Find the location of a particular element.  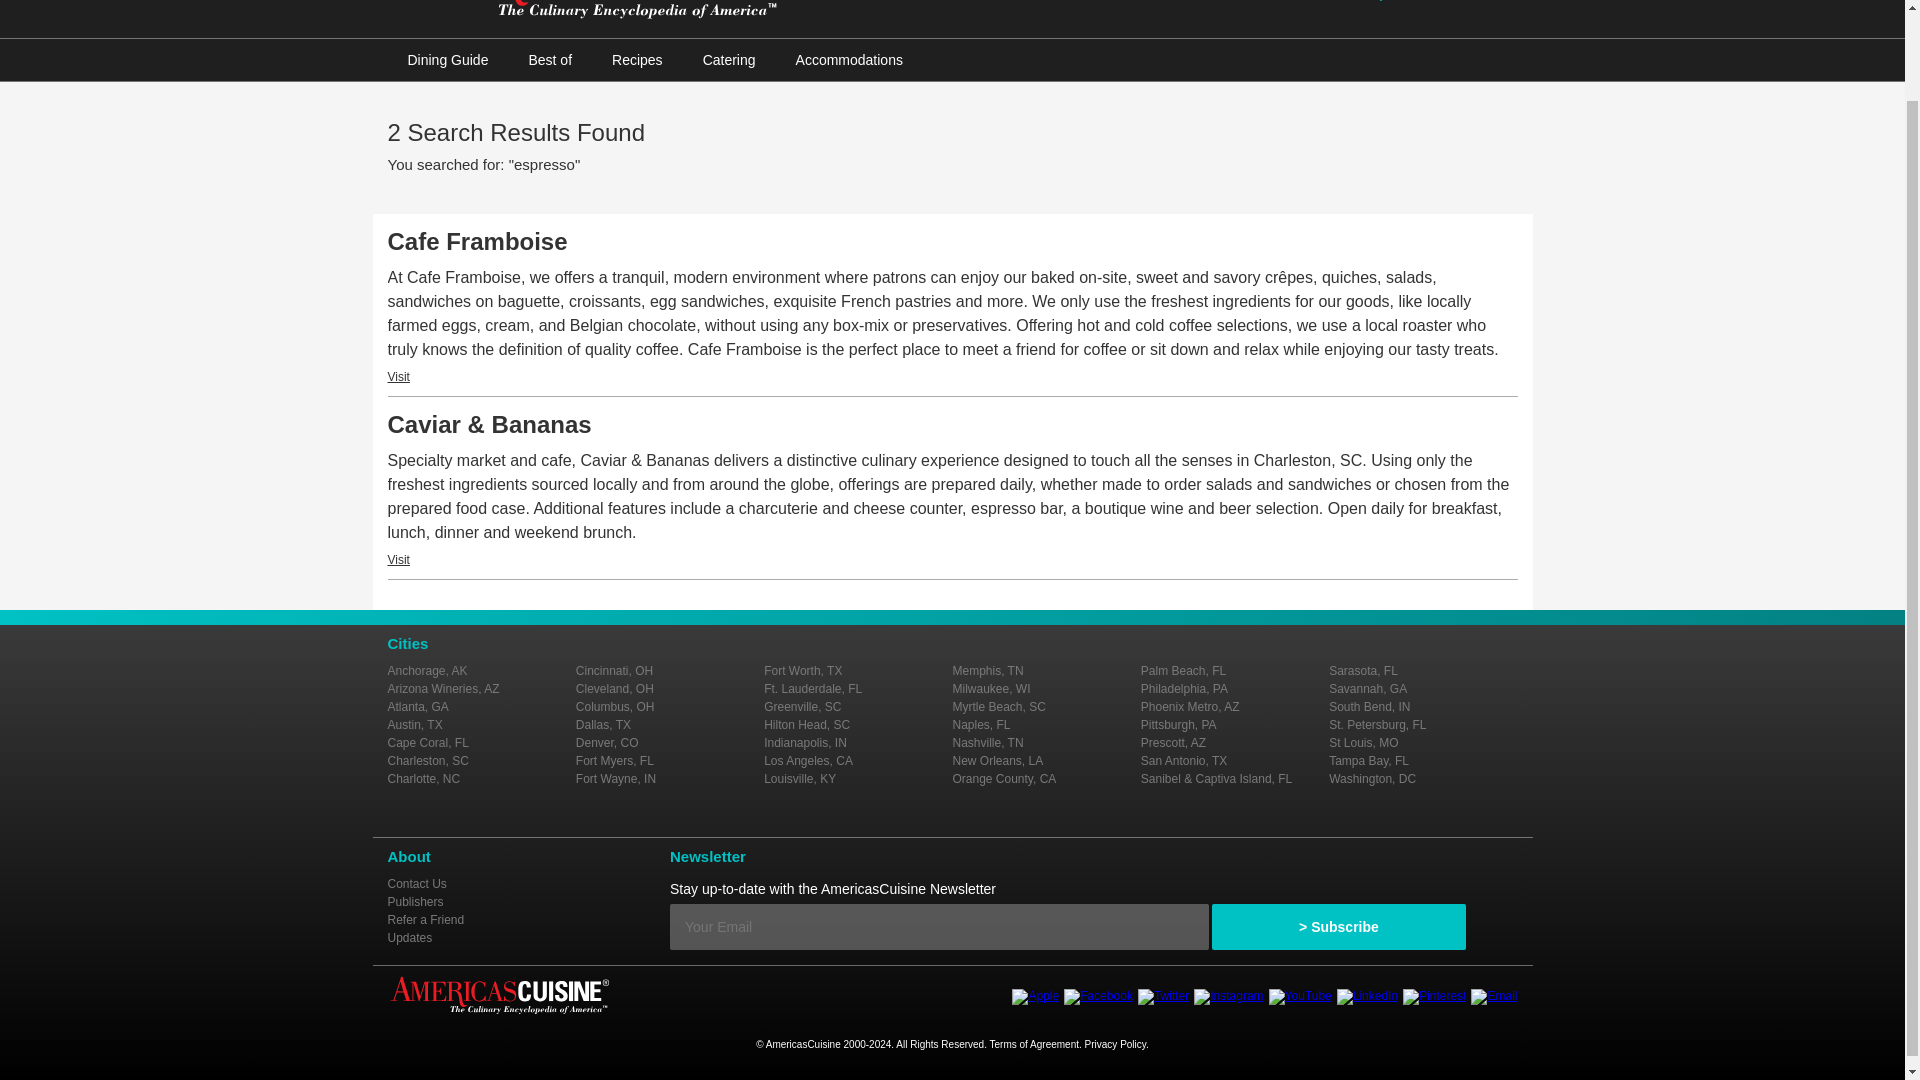

Louisville, KY is located at coordinates (800, 779).